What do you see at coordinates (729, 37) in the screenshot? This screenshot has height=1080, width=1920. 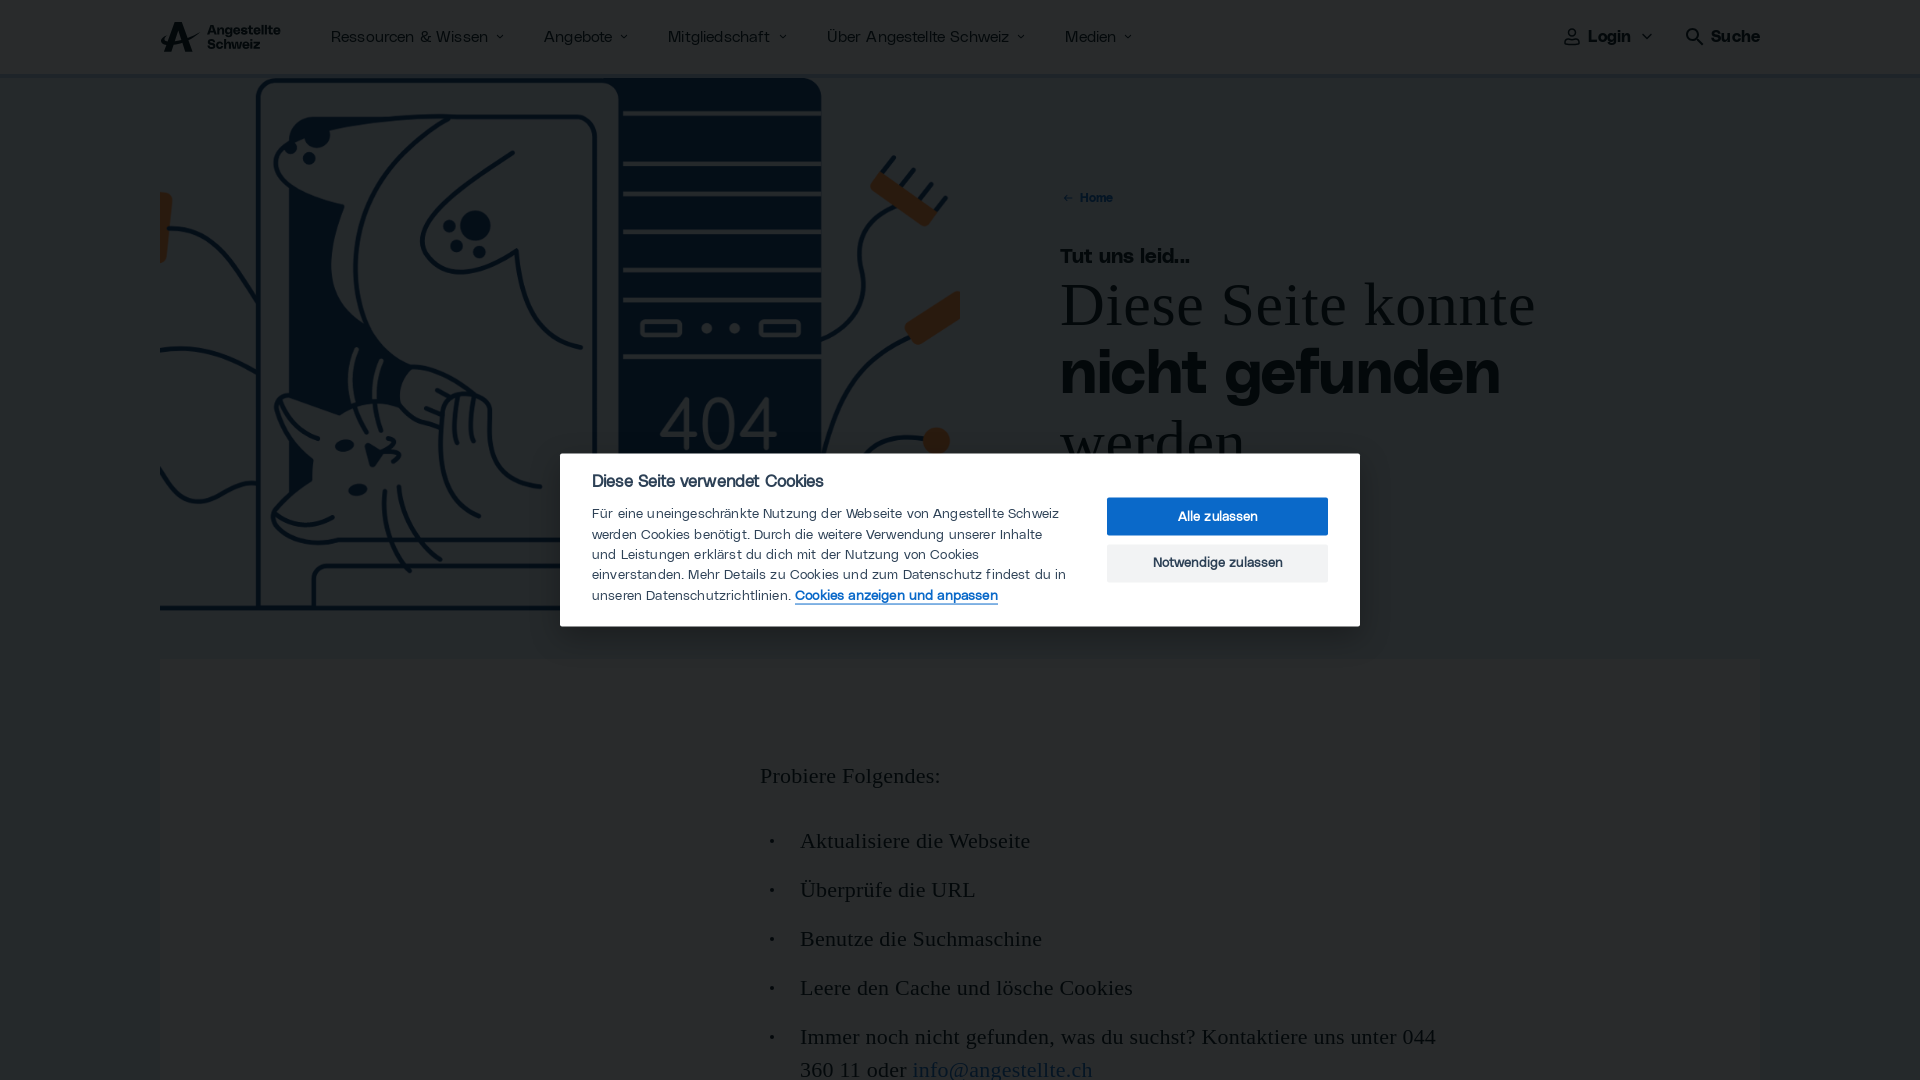 I see `Mitgliedschaft` at bounding box center [729, 37].